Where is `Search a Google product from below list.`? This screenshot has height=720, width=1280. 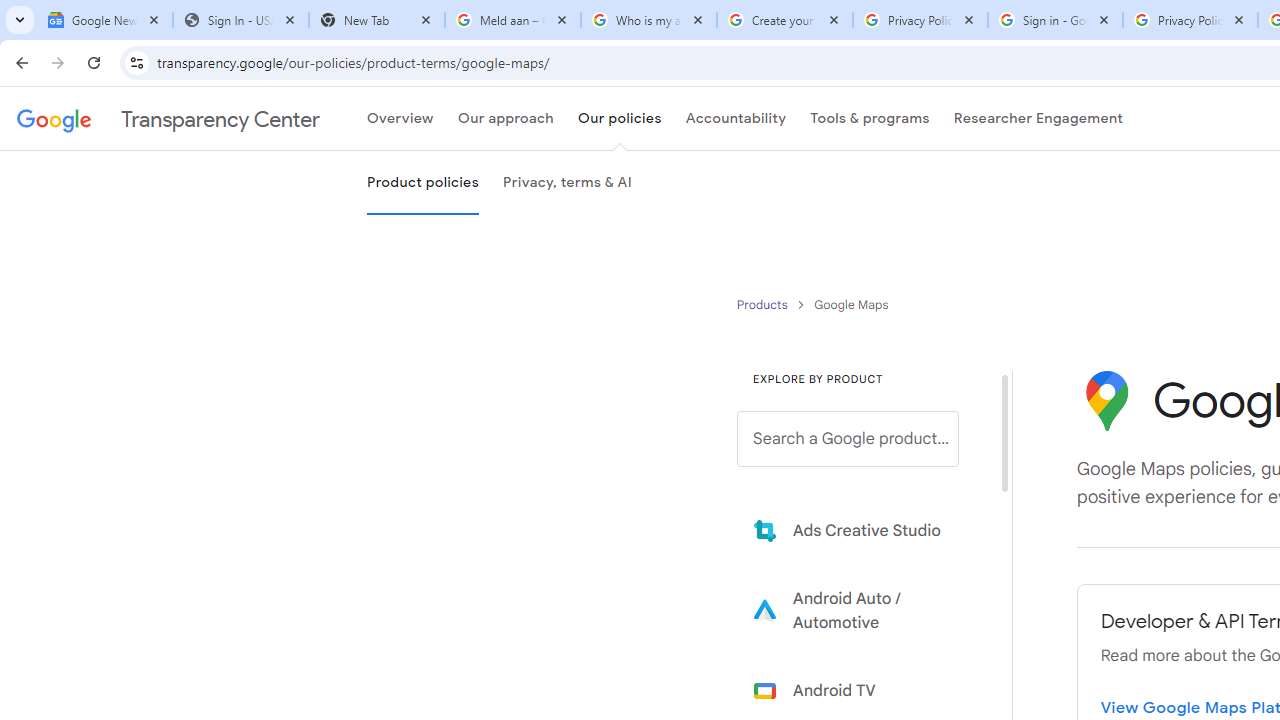
Search a Google product from below list. is located at coordinates (848, 439).